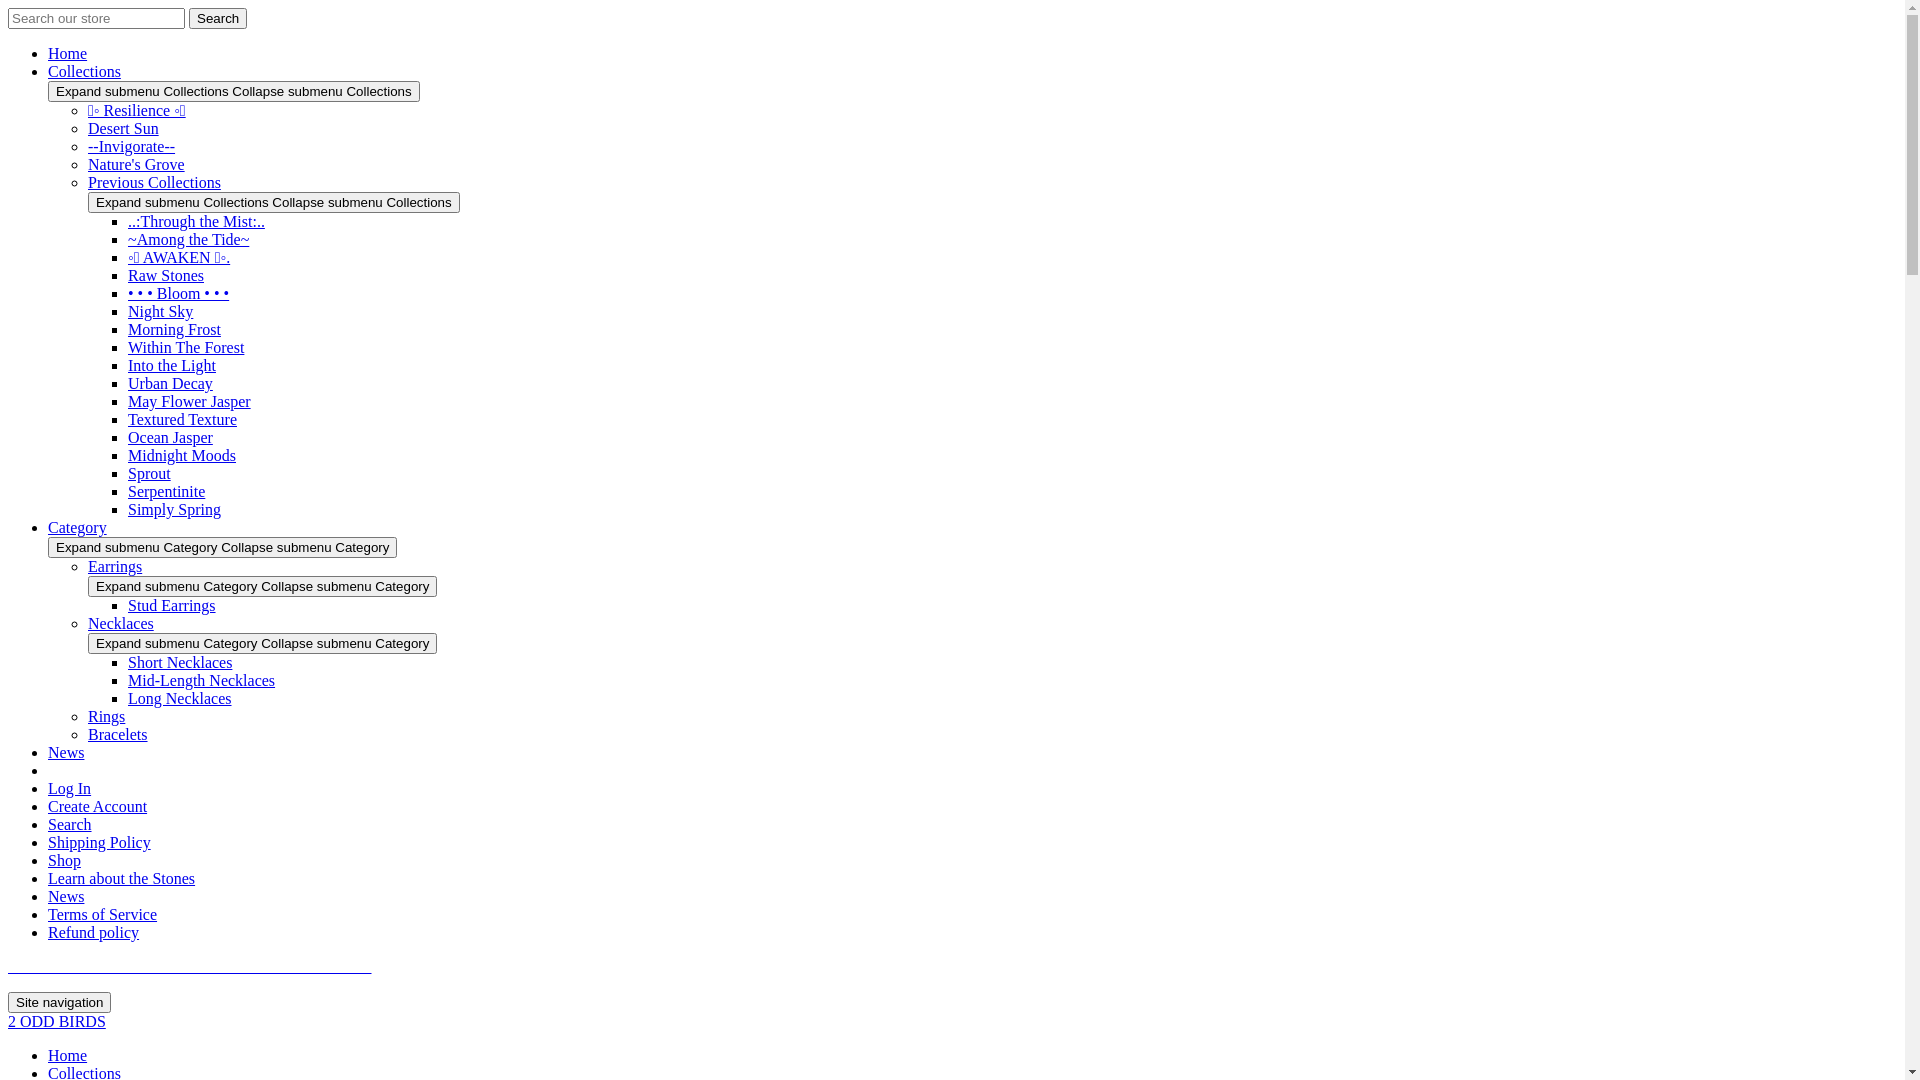 The height and width of the screenshot is (1080, 1920). What do you see at coordinates (186, 348) in the screenshot?
I see `Within The Forest` at bounding box center [186, 348].